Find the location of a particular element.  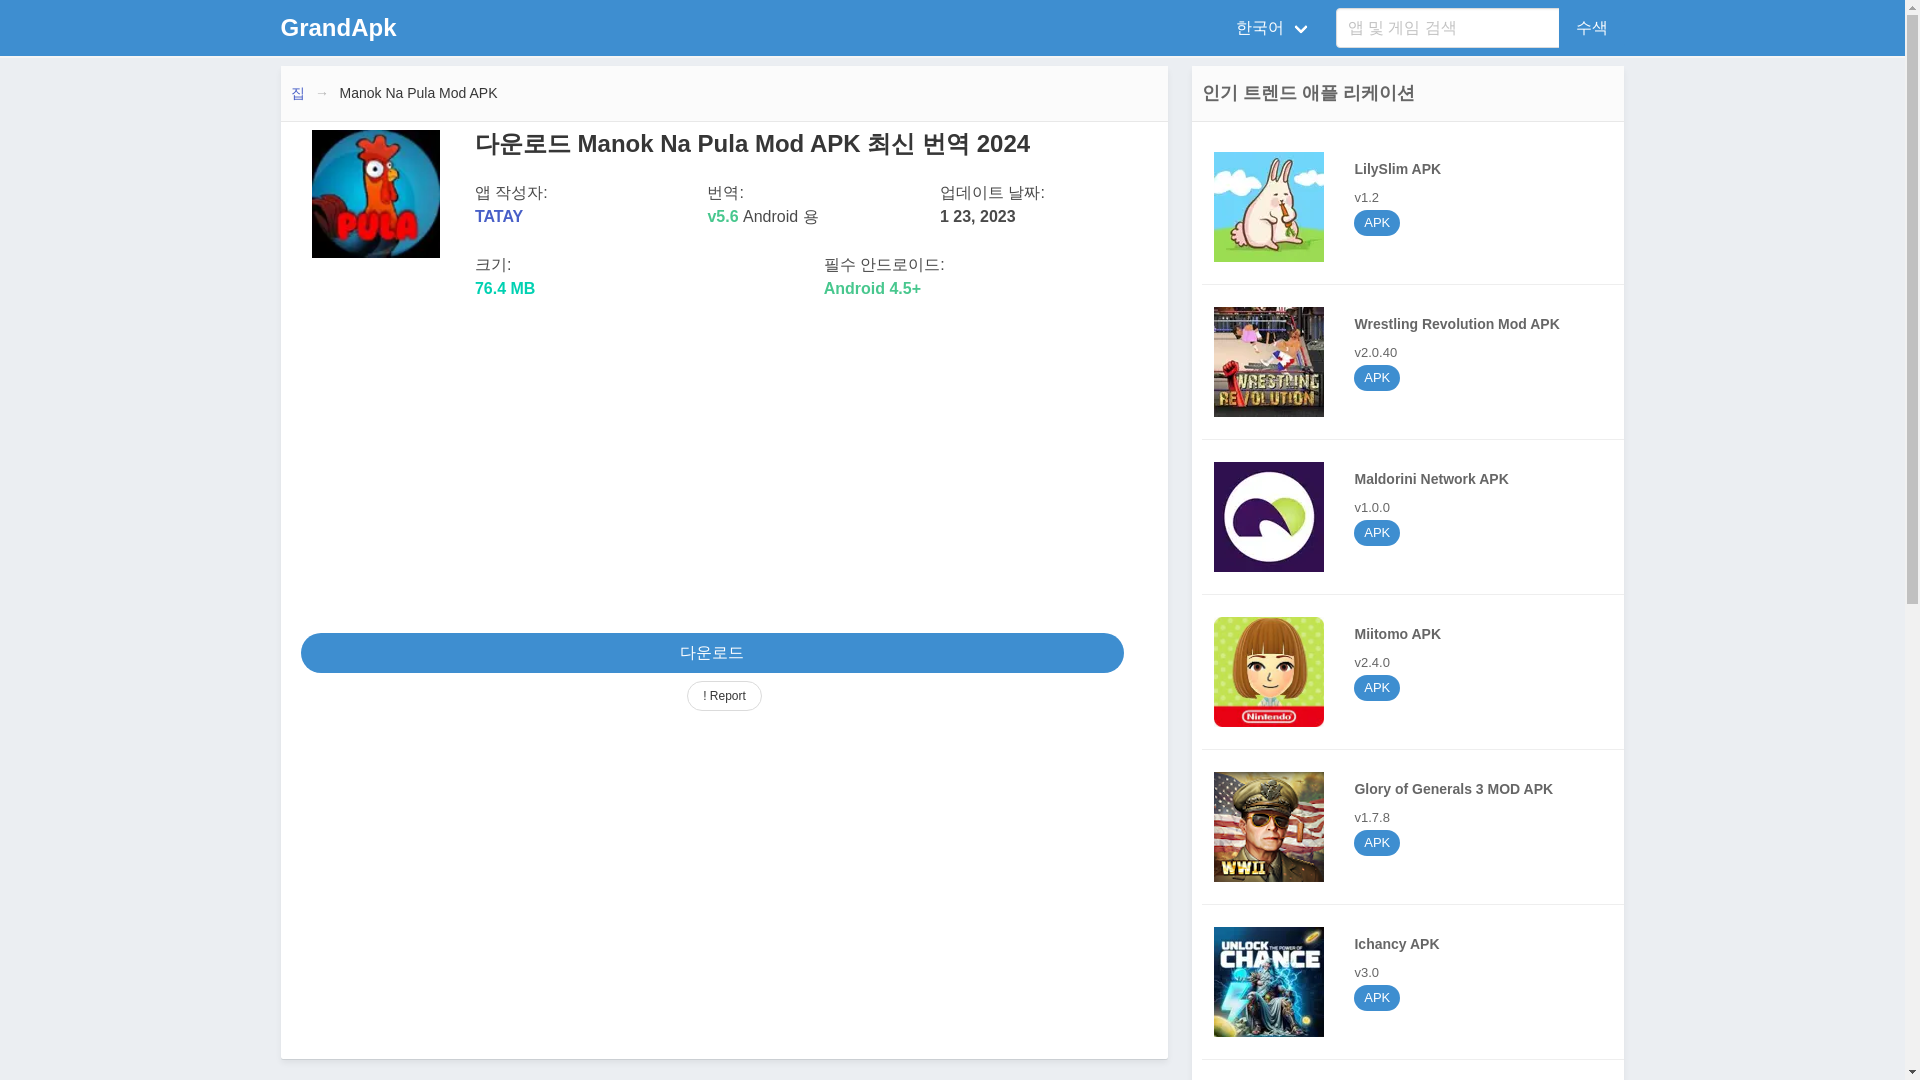

Report Problem for this APP is located at coordinates (724, 696).